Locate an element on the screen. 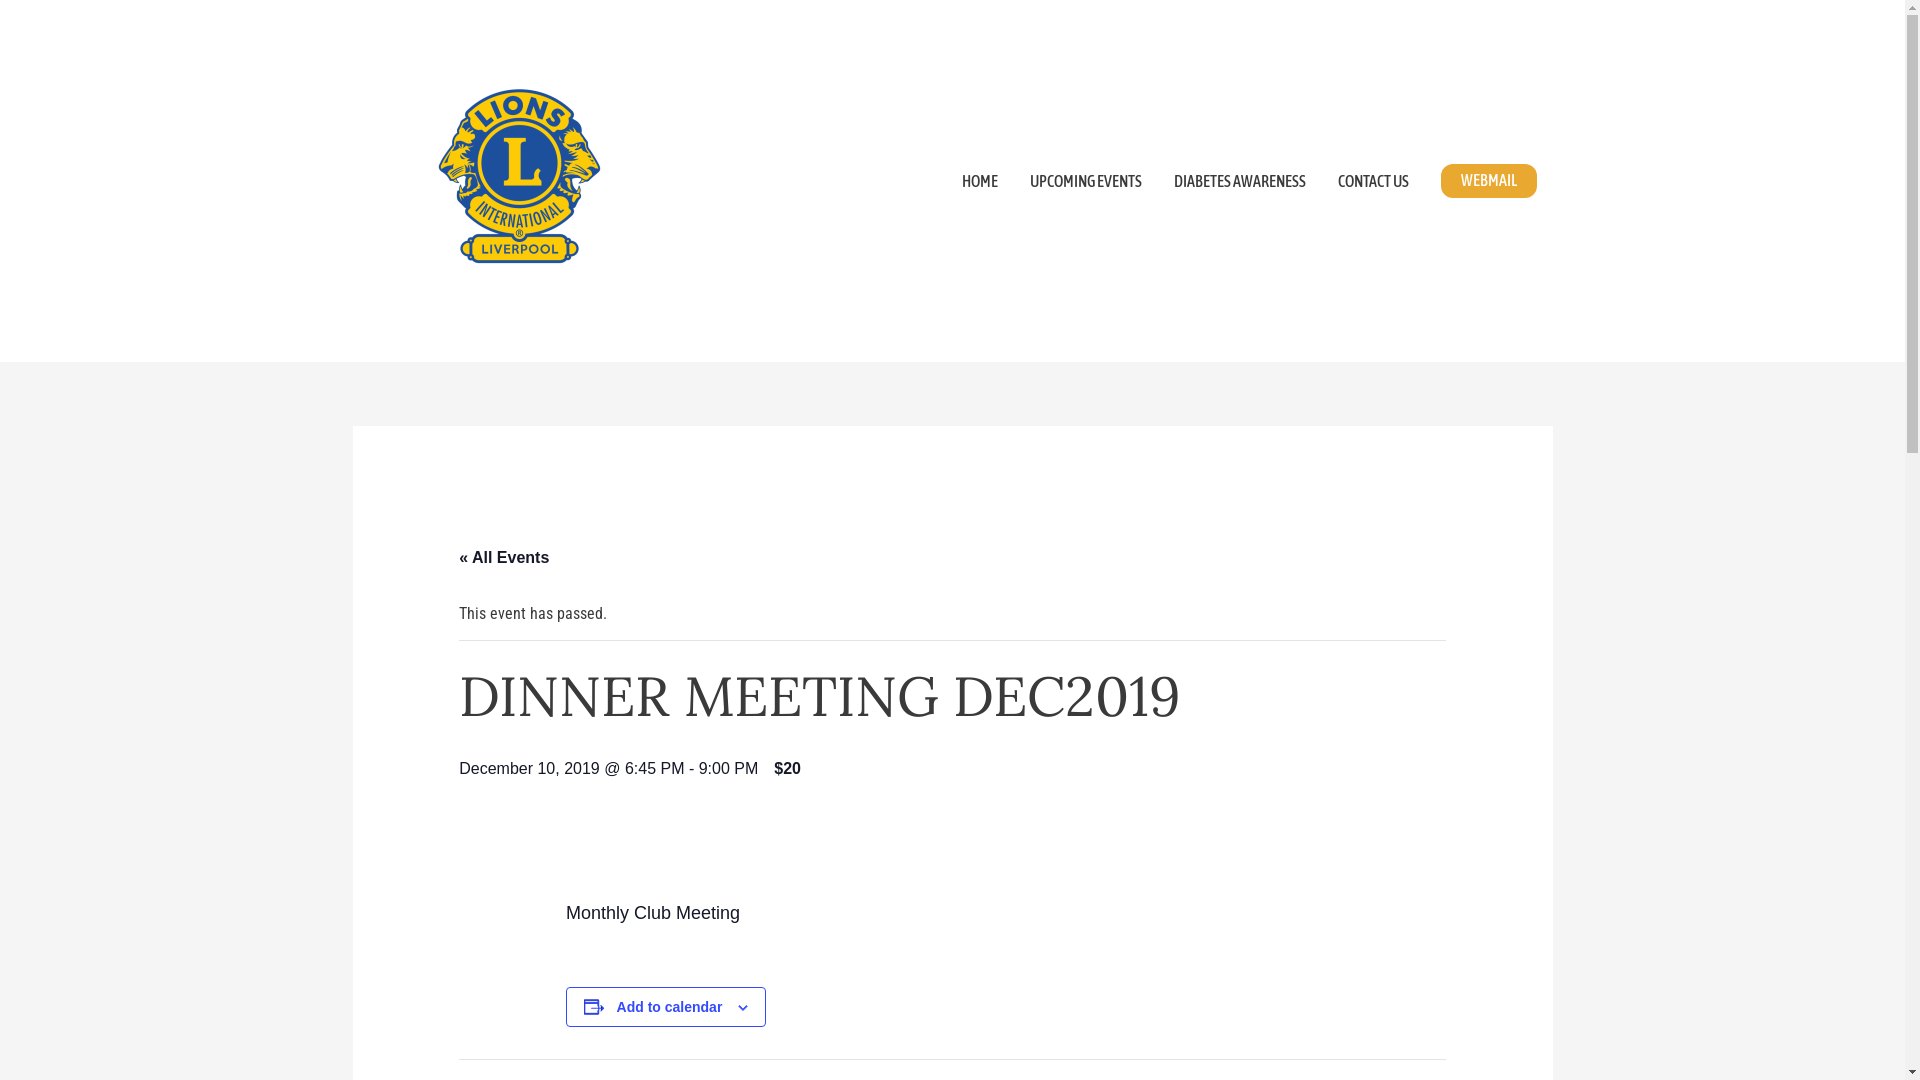 The height and width of the screenshot is (1080, 1920). HOME is located at coordinates (980, 181).